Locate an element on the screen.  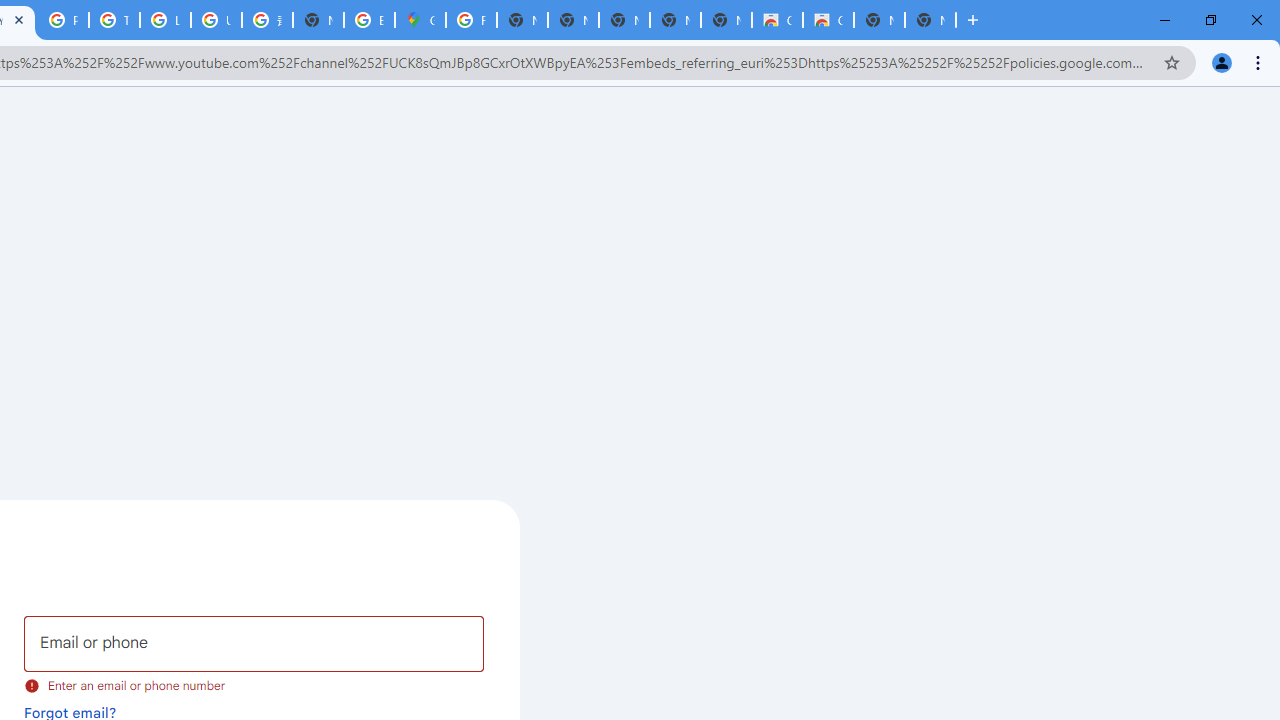
New Tab is located at coordinates (318, 20).